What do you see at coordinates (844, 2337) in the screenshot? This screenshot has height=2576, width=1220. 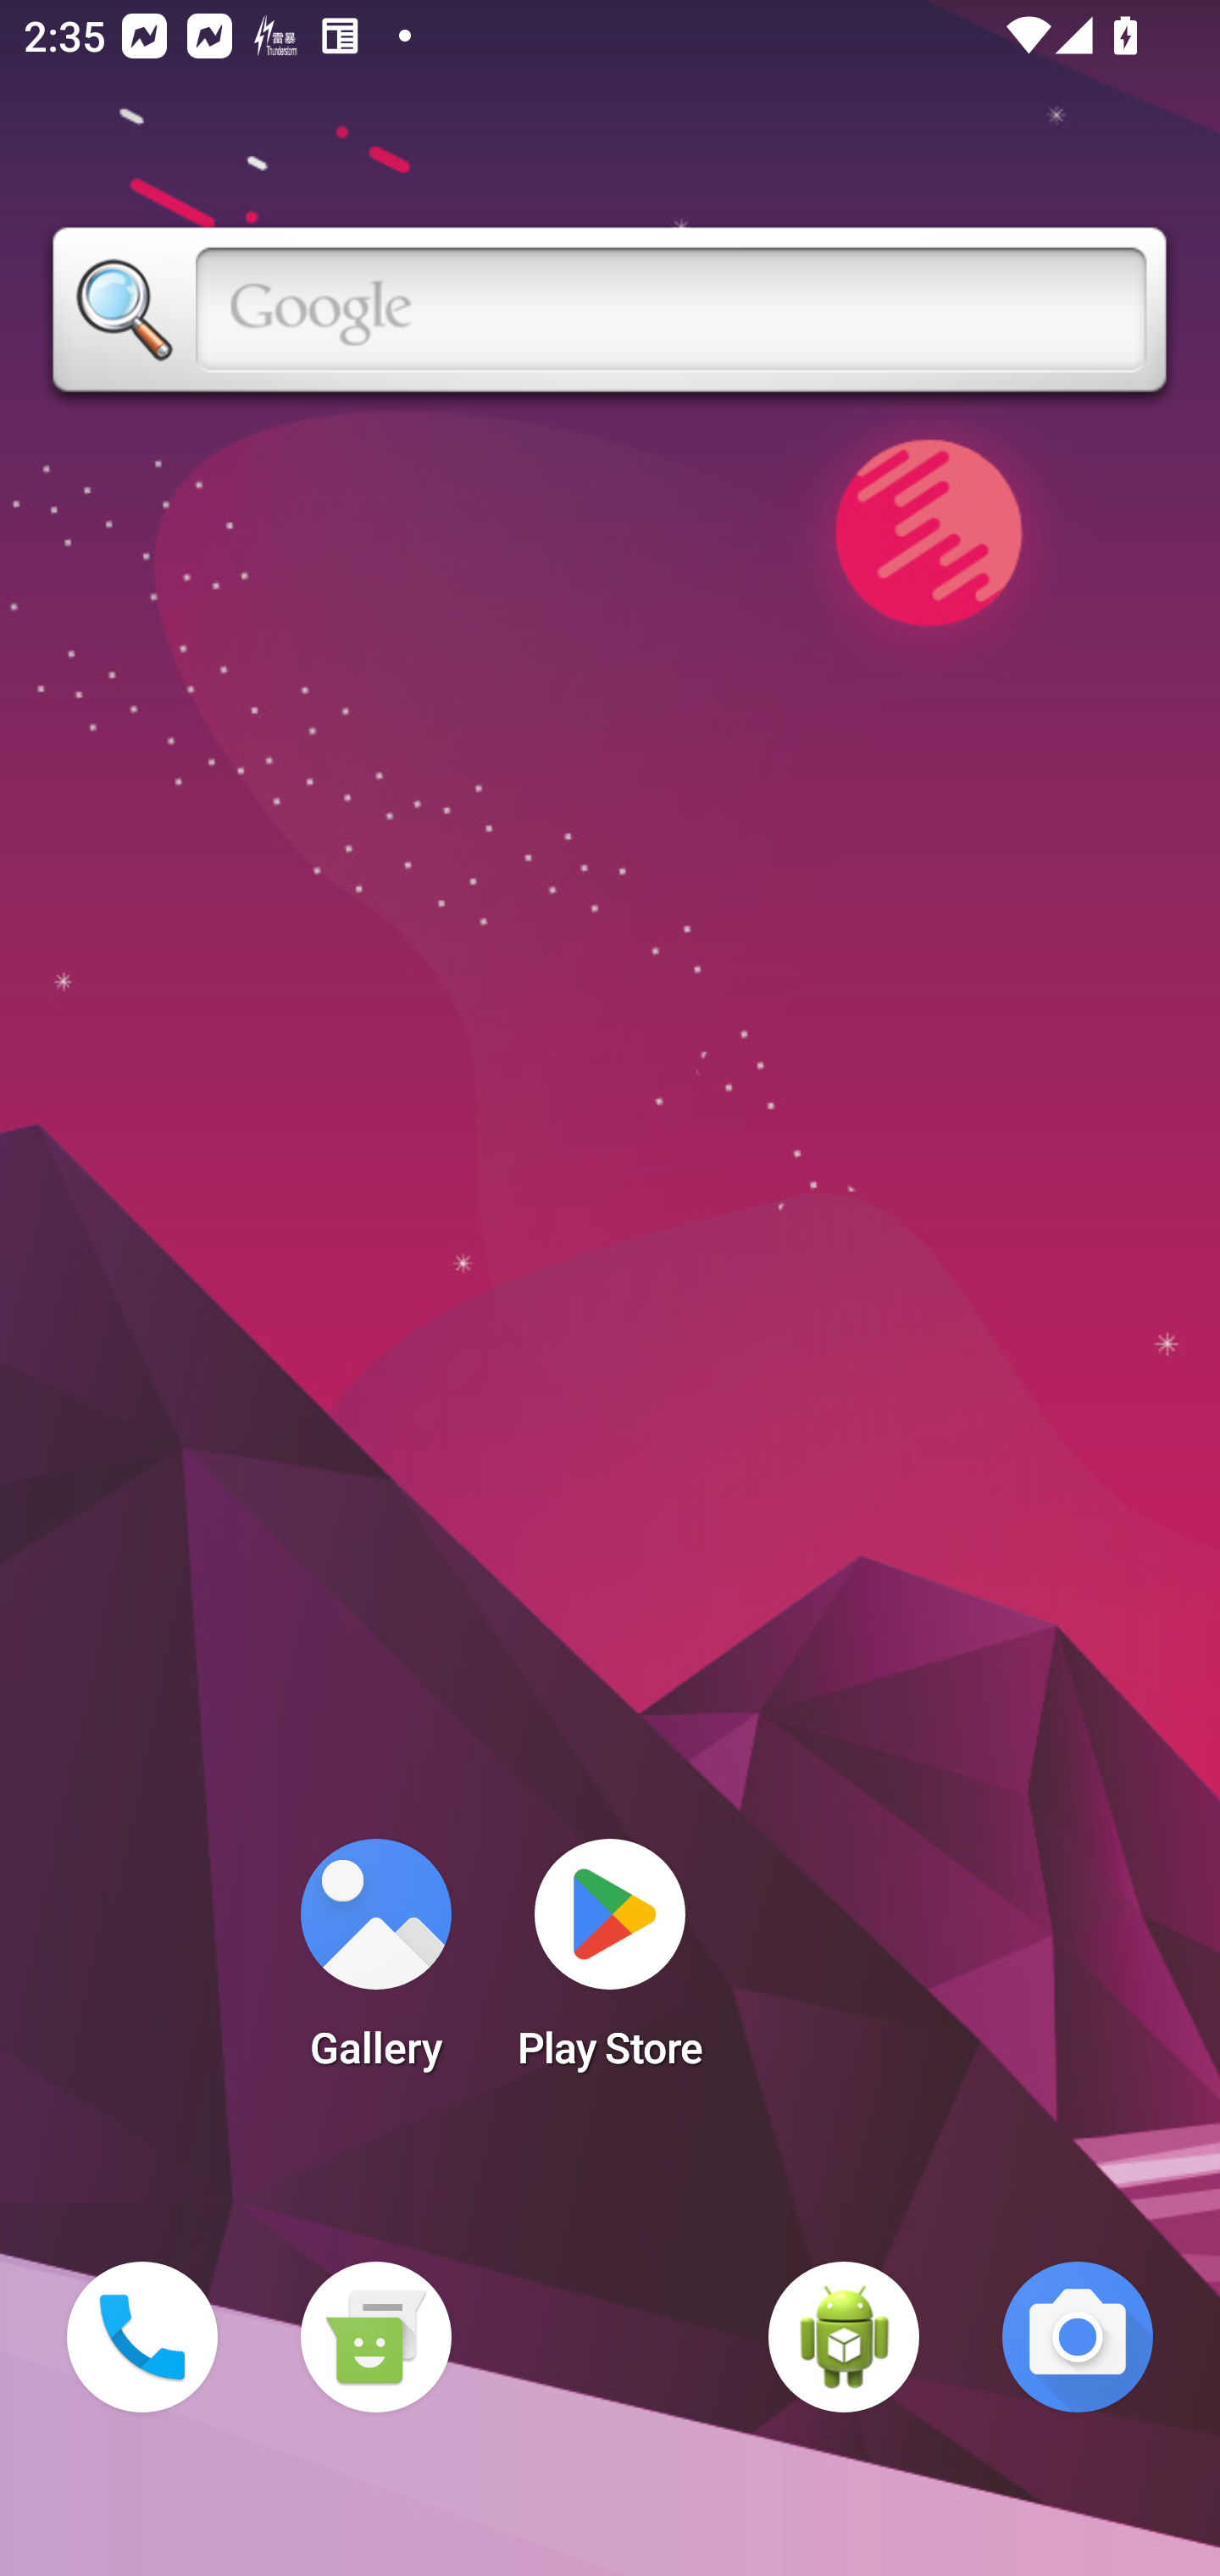 I see `WebView Browser Tester` at bounding box center [844, 2337].